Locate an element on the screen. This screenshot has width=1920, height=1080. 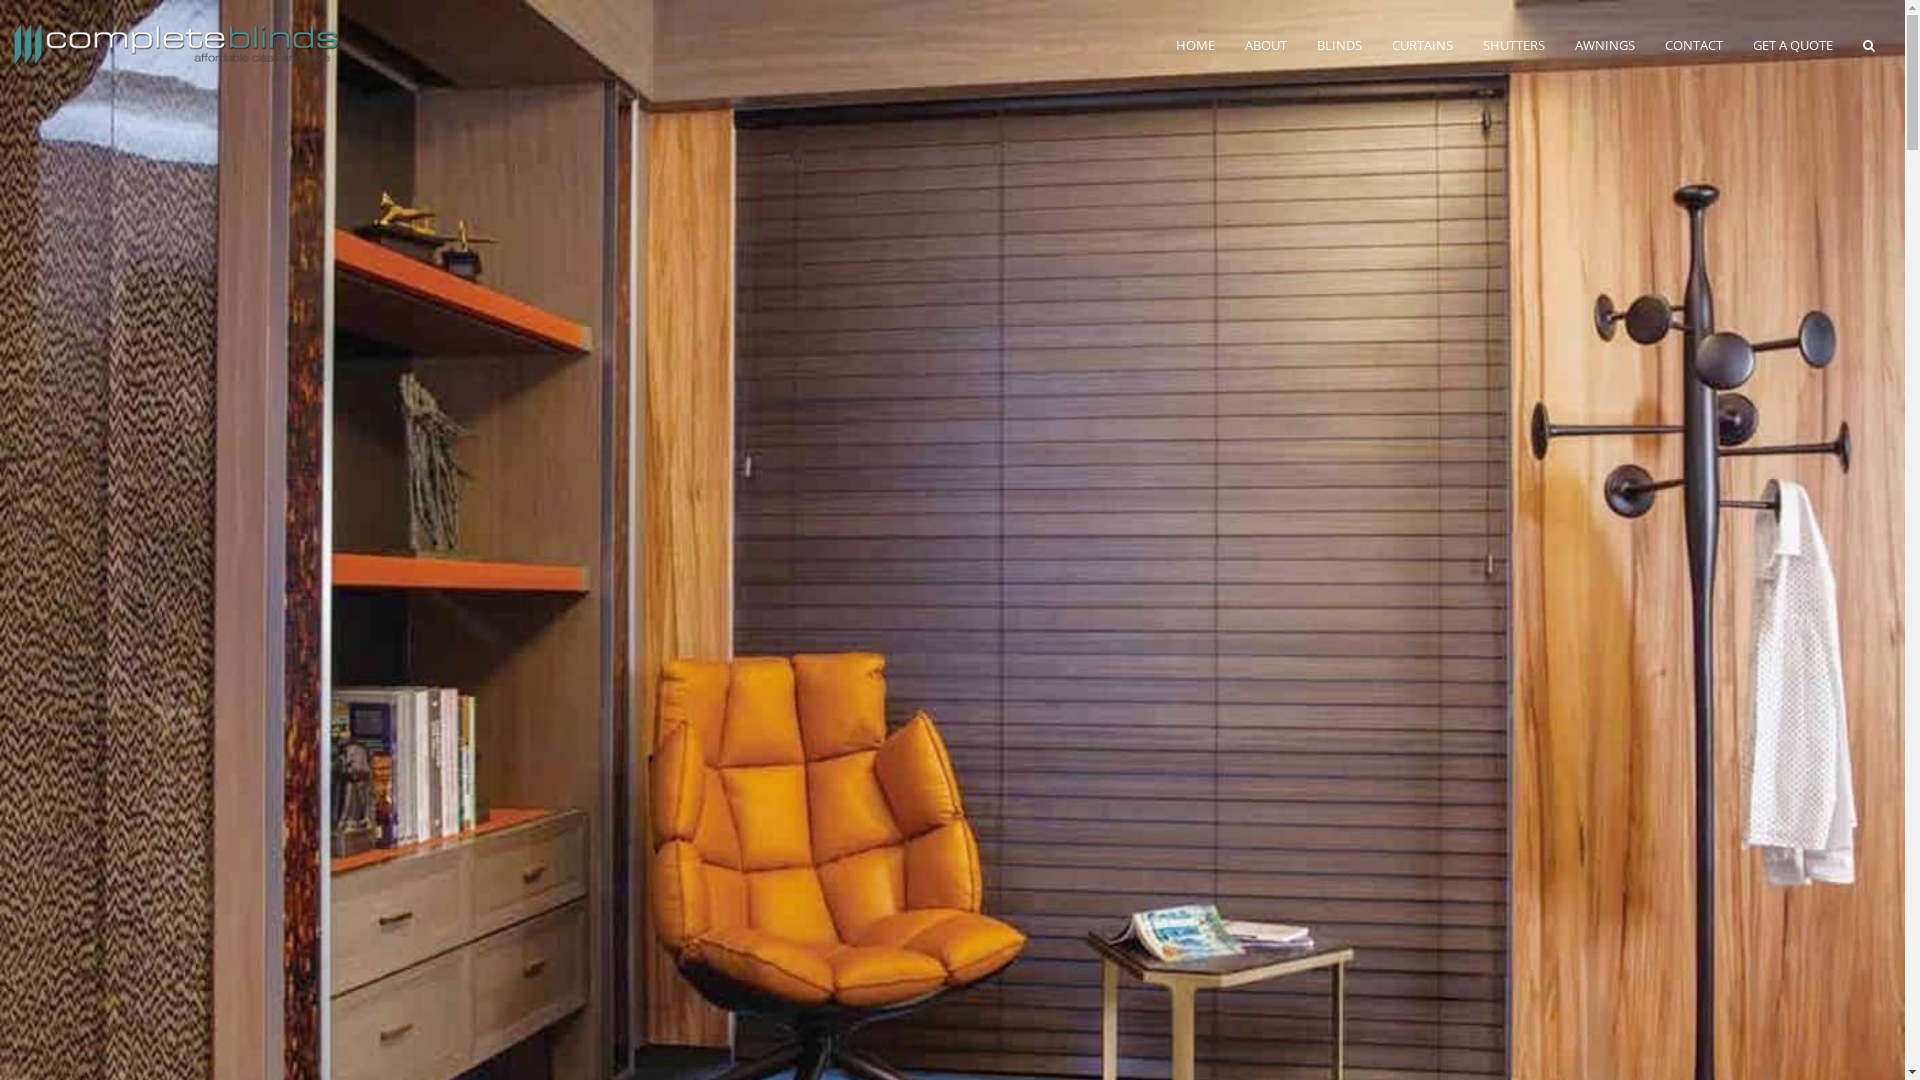
HOME is located at coordinates (1196, 45).